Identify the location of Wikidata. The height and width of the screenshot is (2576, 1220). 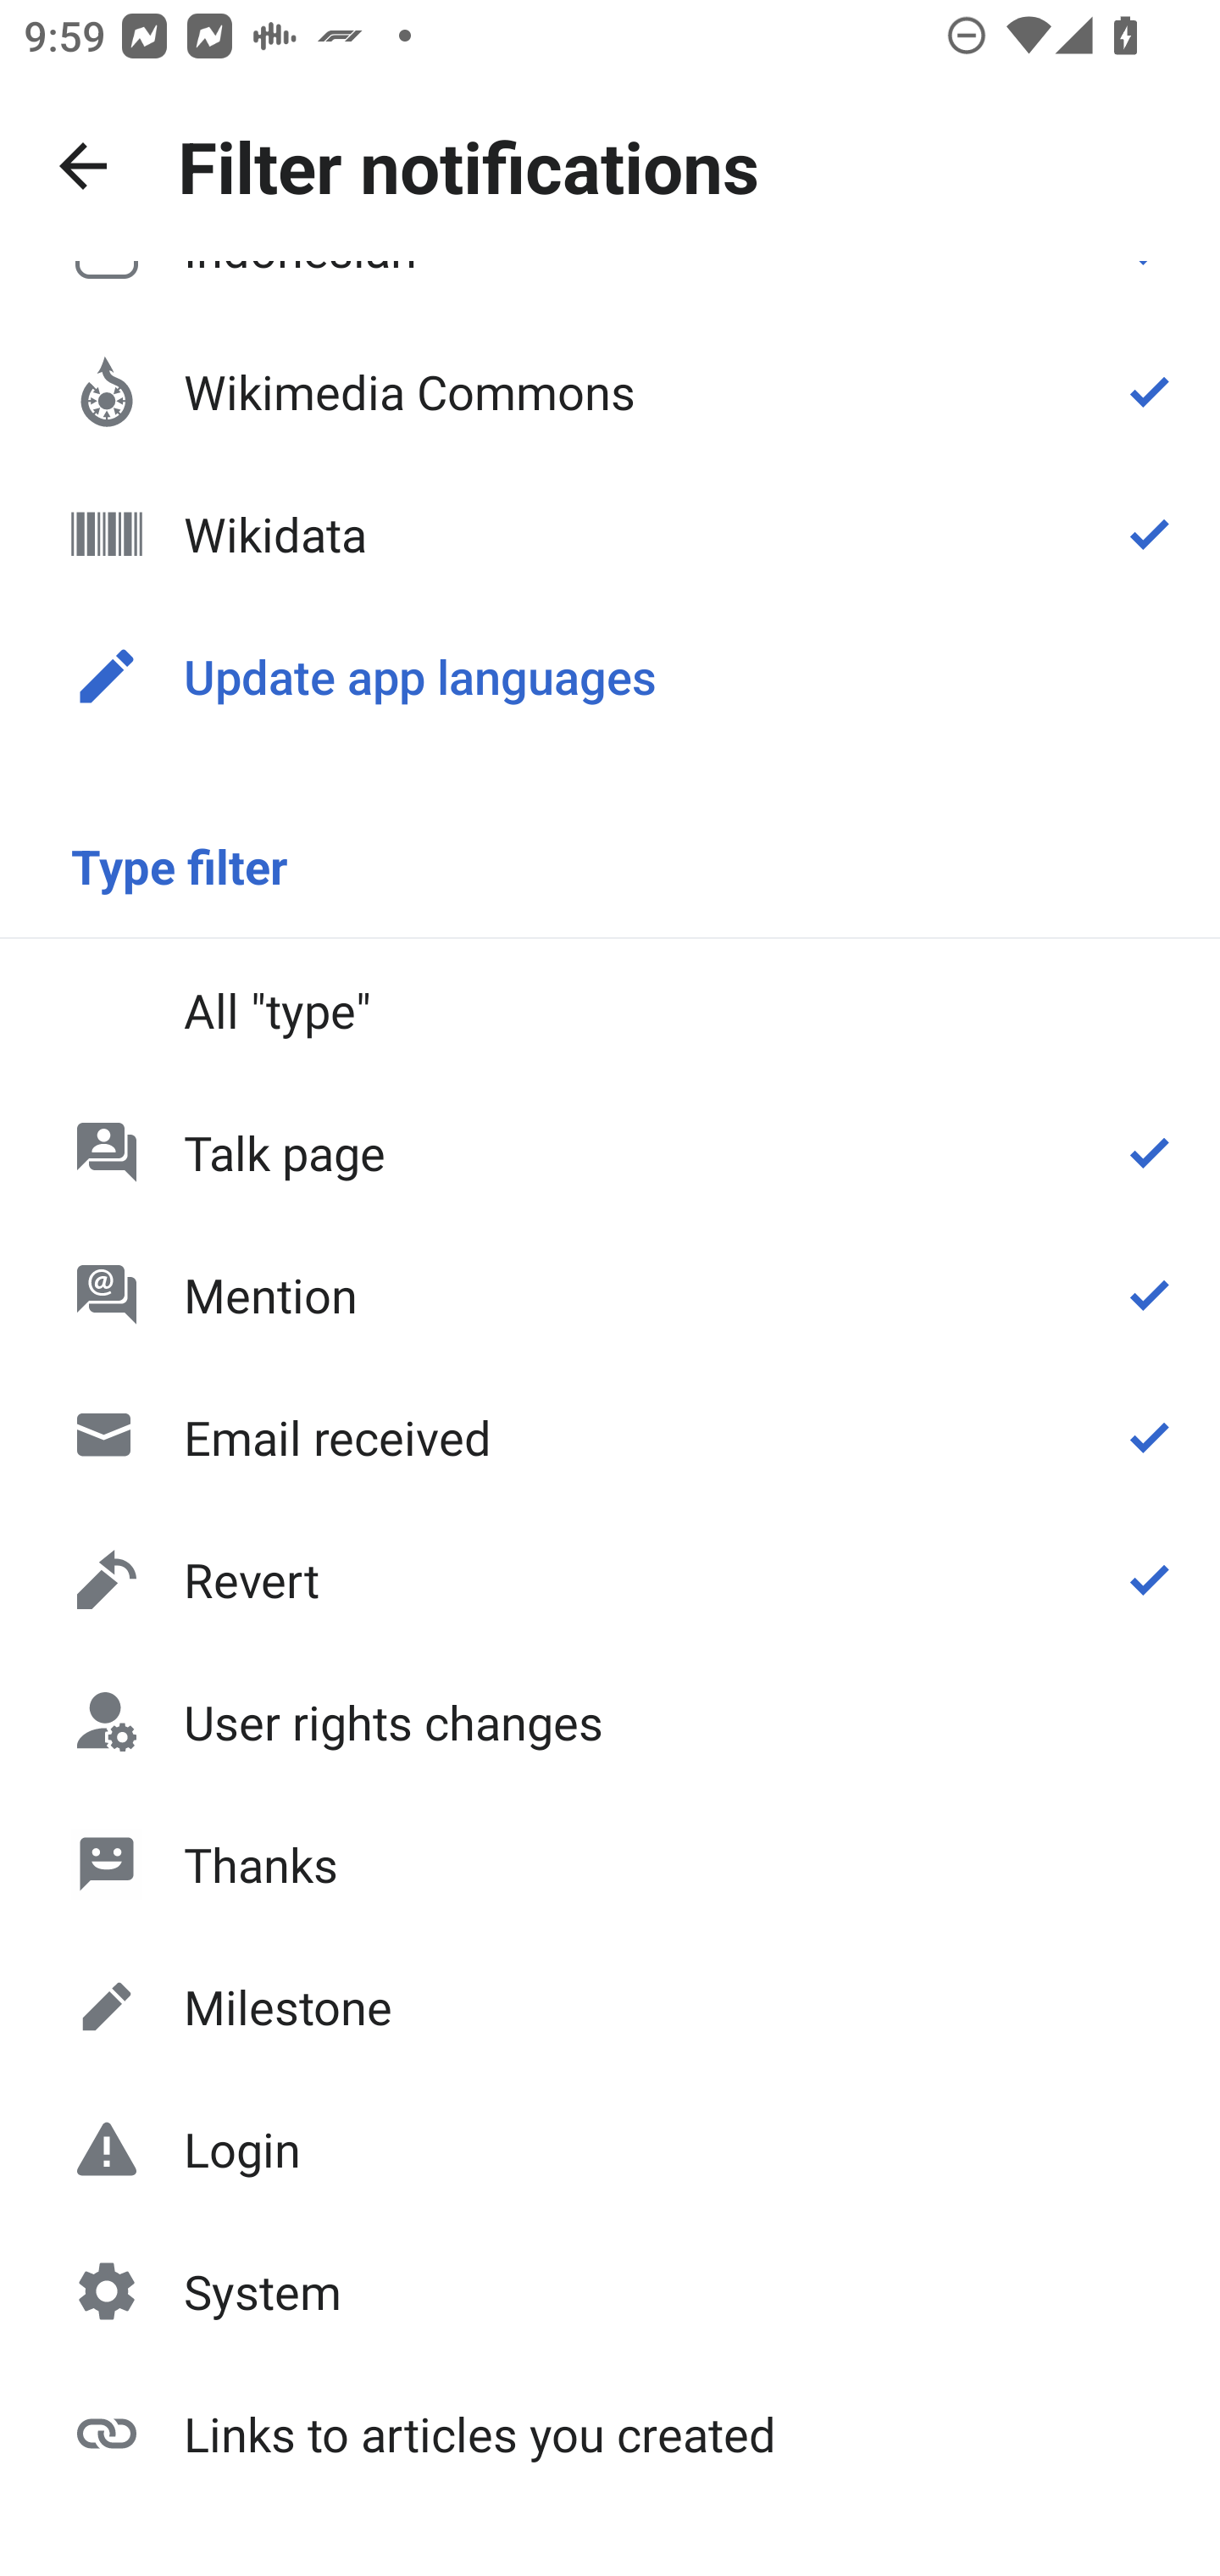
(610, 534).